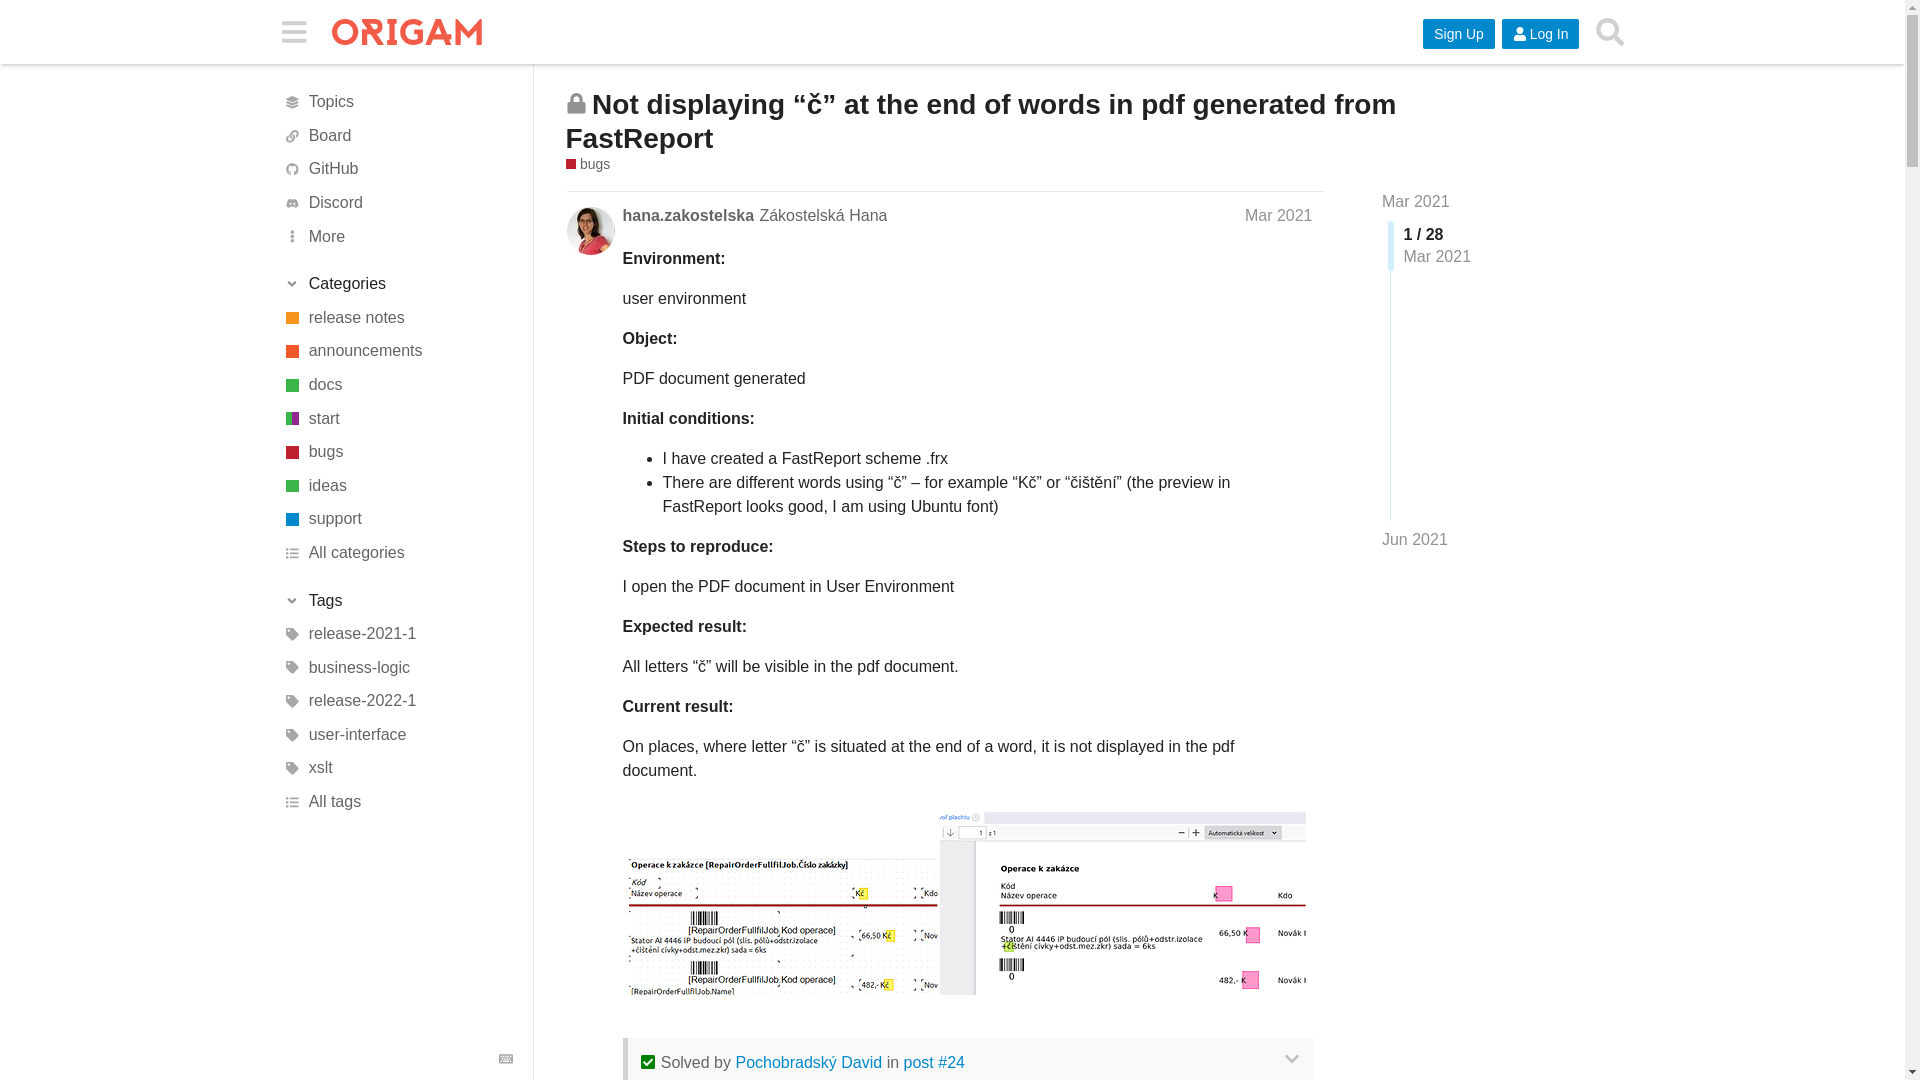 The width and height of the screenshot is (1920, 1080). Describe the element at coordinates (397, 600) in the screenshot. I see `Tags` at that location.